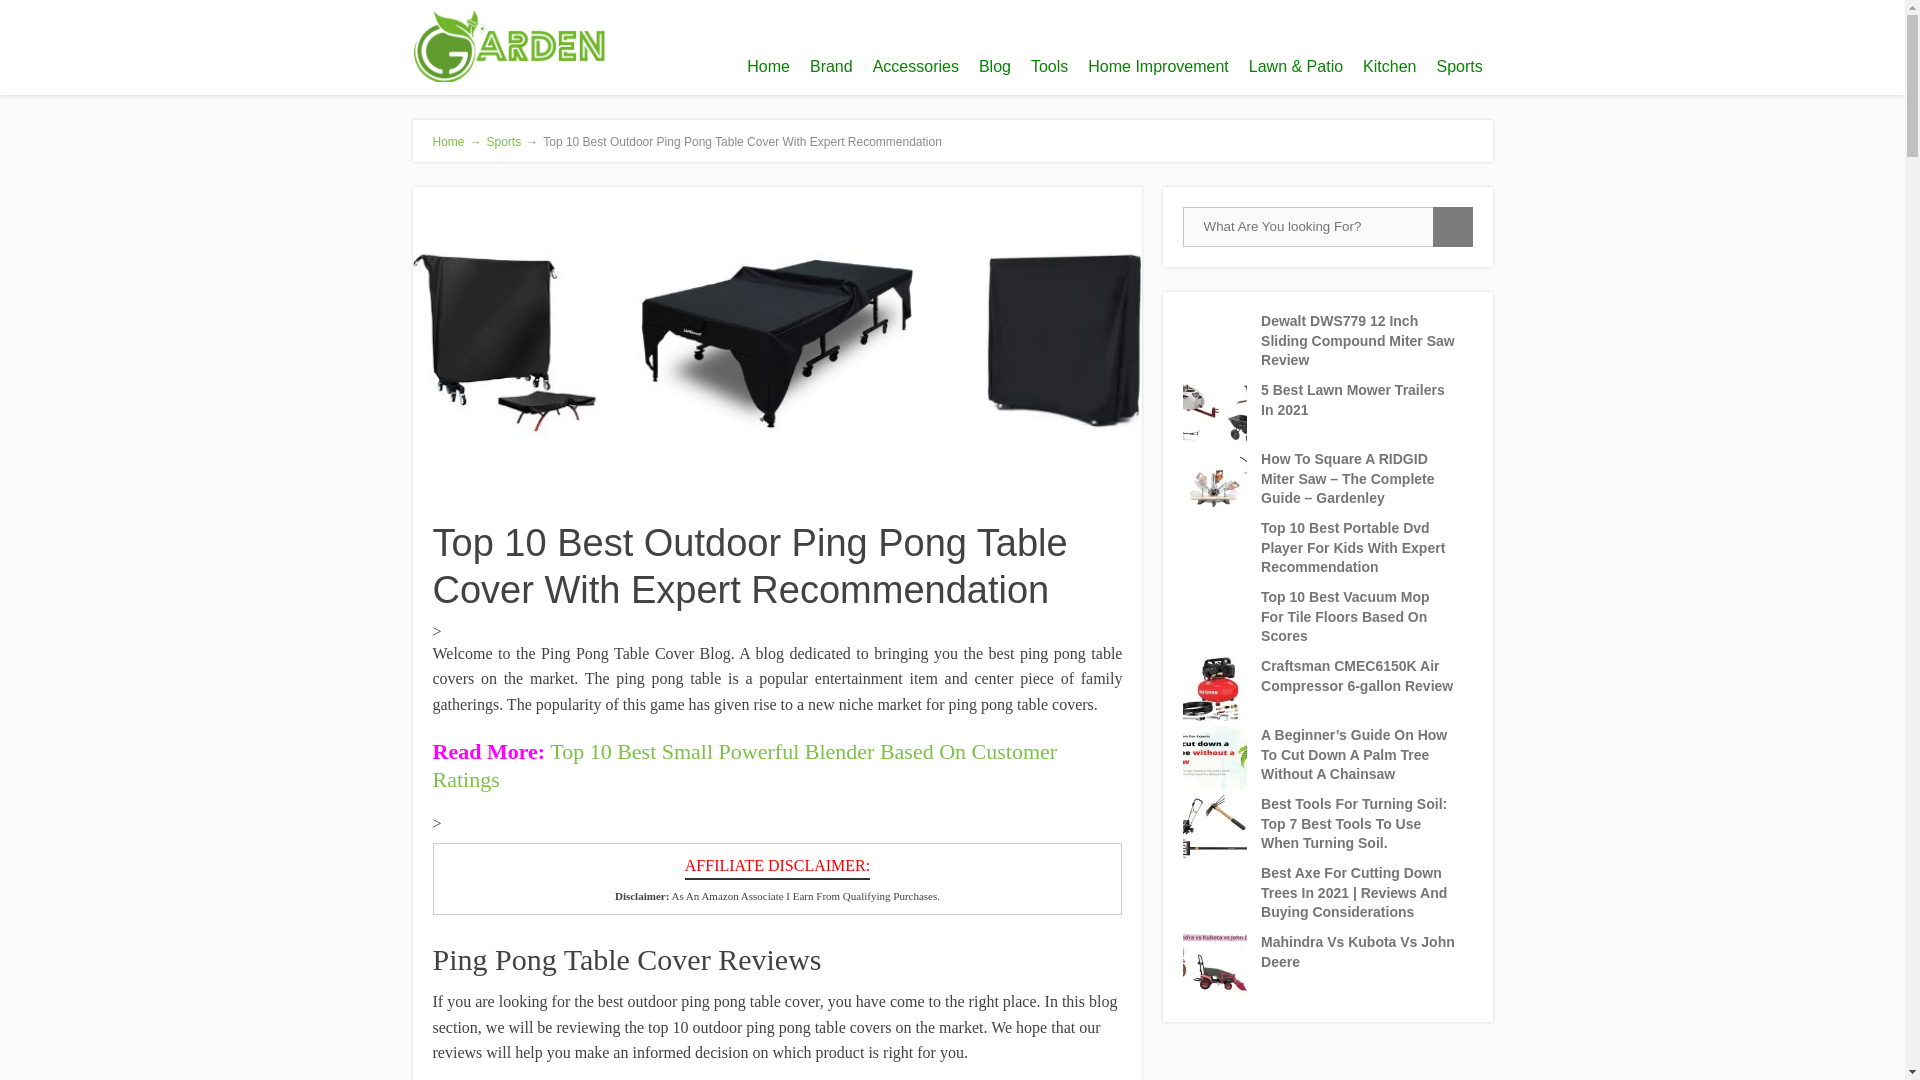 This screenshot has height=1080, width=1920. I want to click on Top 10 Best Small Powerful Blender Based On Customer Ratings, so click(744, 765).